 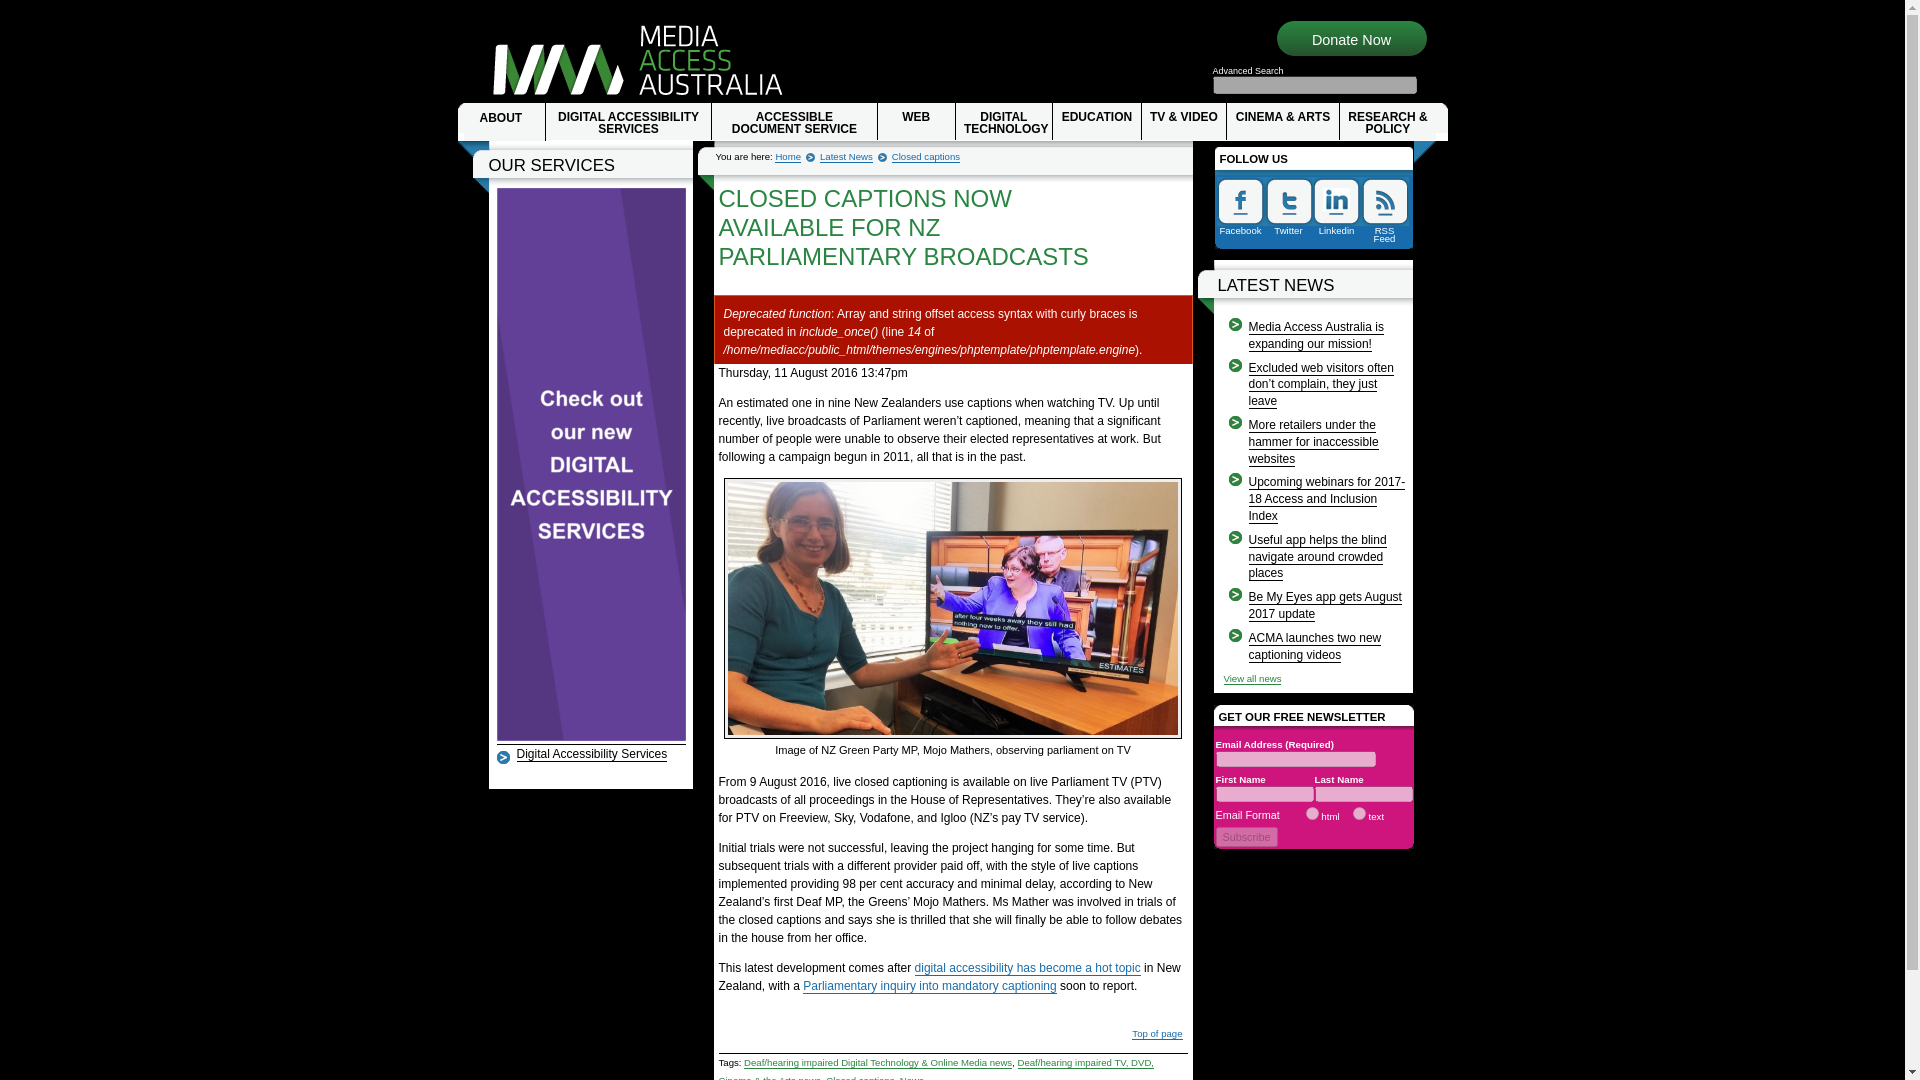 I want to click on Closed captions, so click(x=926, y=157).